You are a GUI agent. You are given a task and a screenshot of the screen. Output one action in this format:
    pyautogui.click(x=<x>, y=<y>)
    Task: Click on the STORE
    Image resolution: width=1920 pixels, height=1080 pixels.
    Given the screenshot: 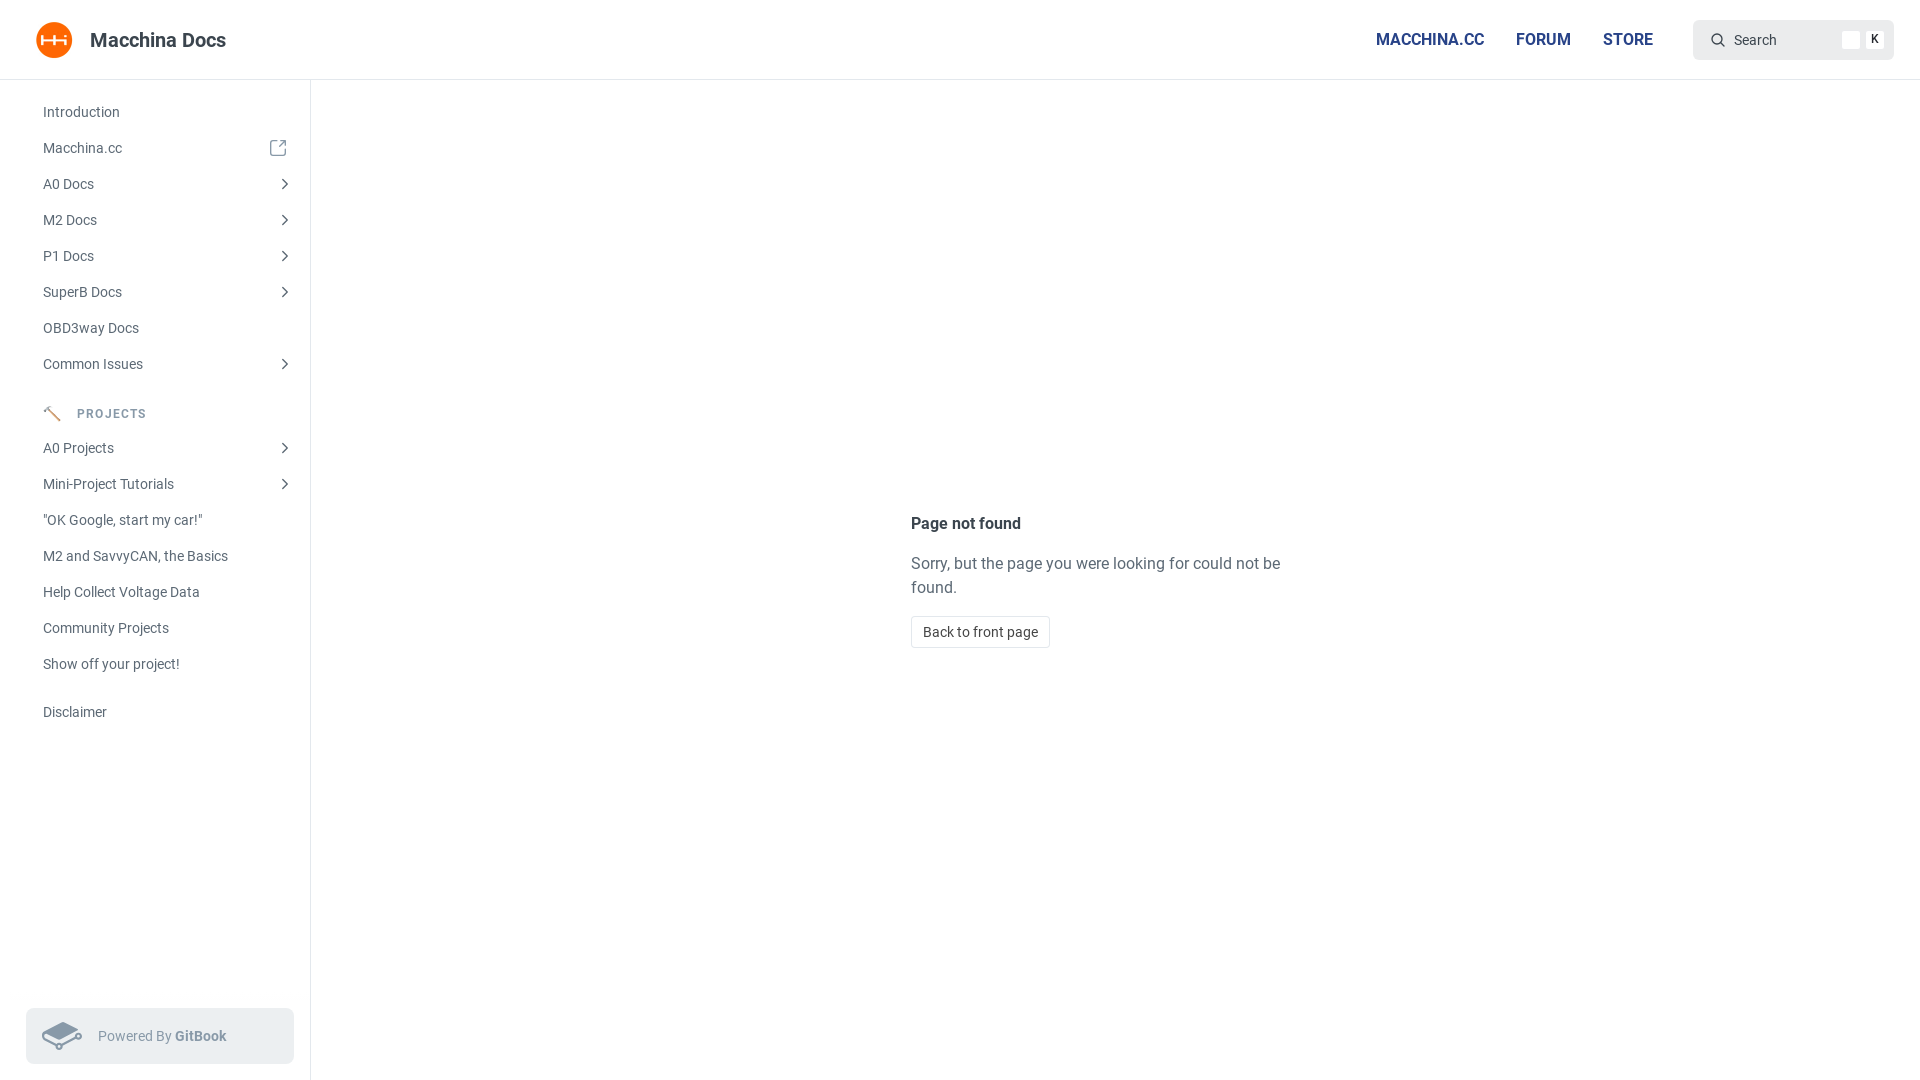 What is the action you would take?
    pyautogui.click(x=1628, y=40)
    